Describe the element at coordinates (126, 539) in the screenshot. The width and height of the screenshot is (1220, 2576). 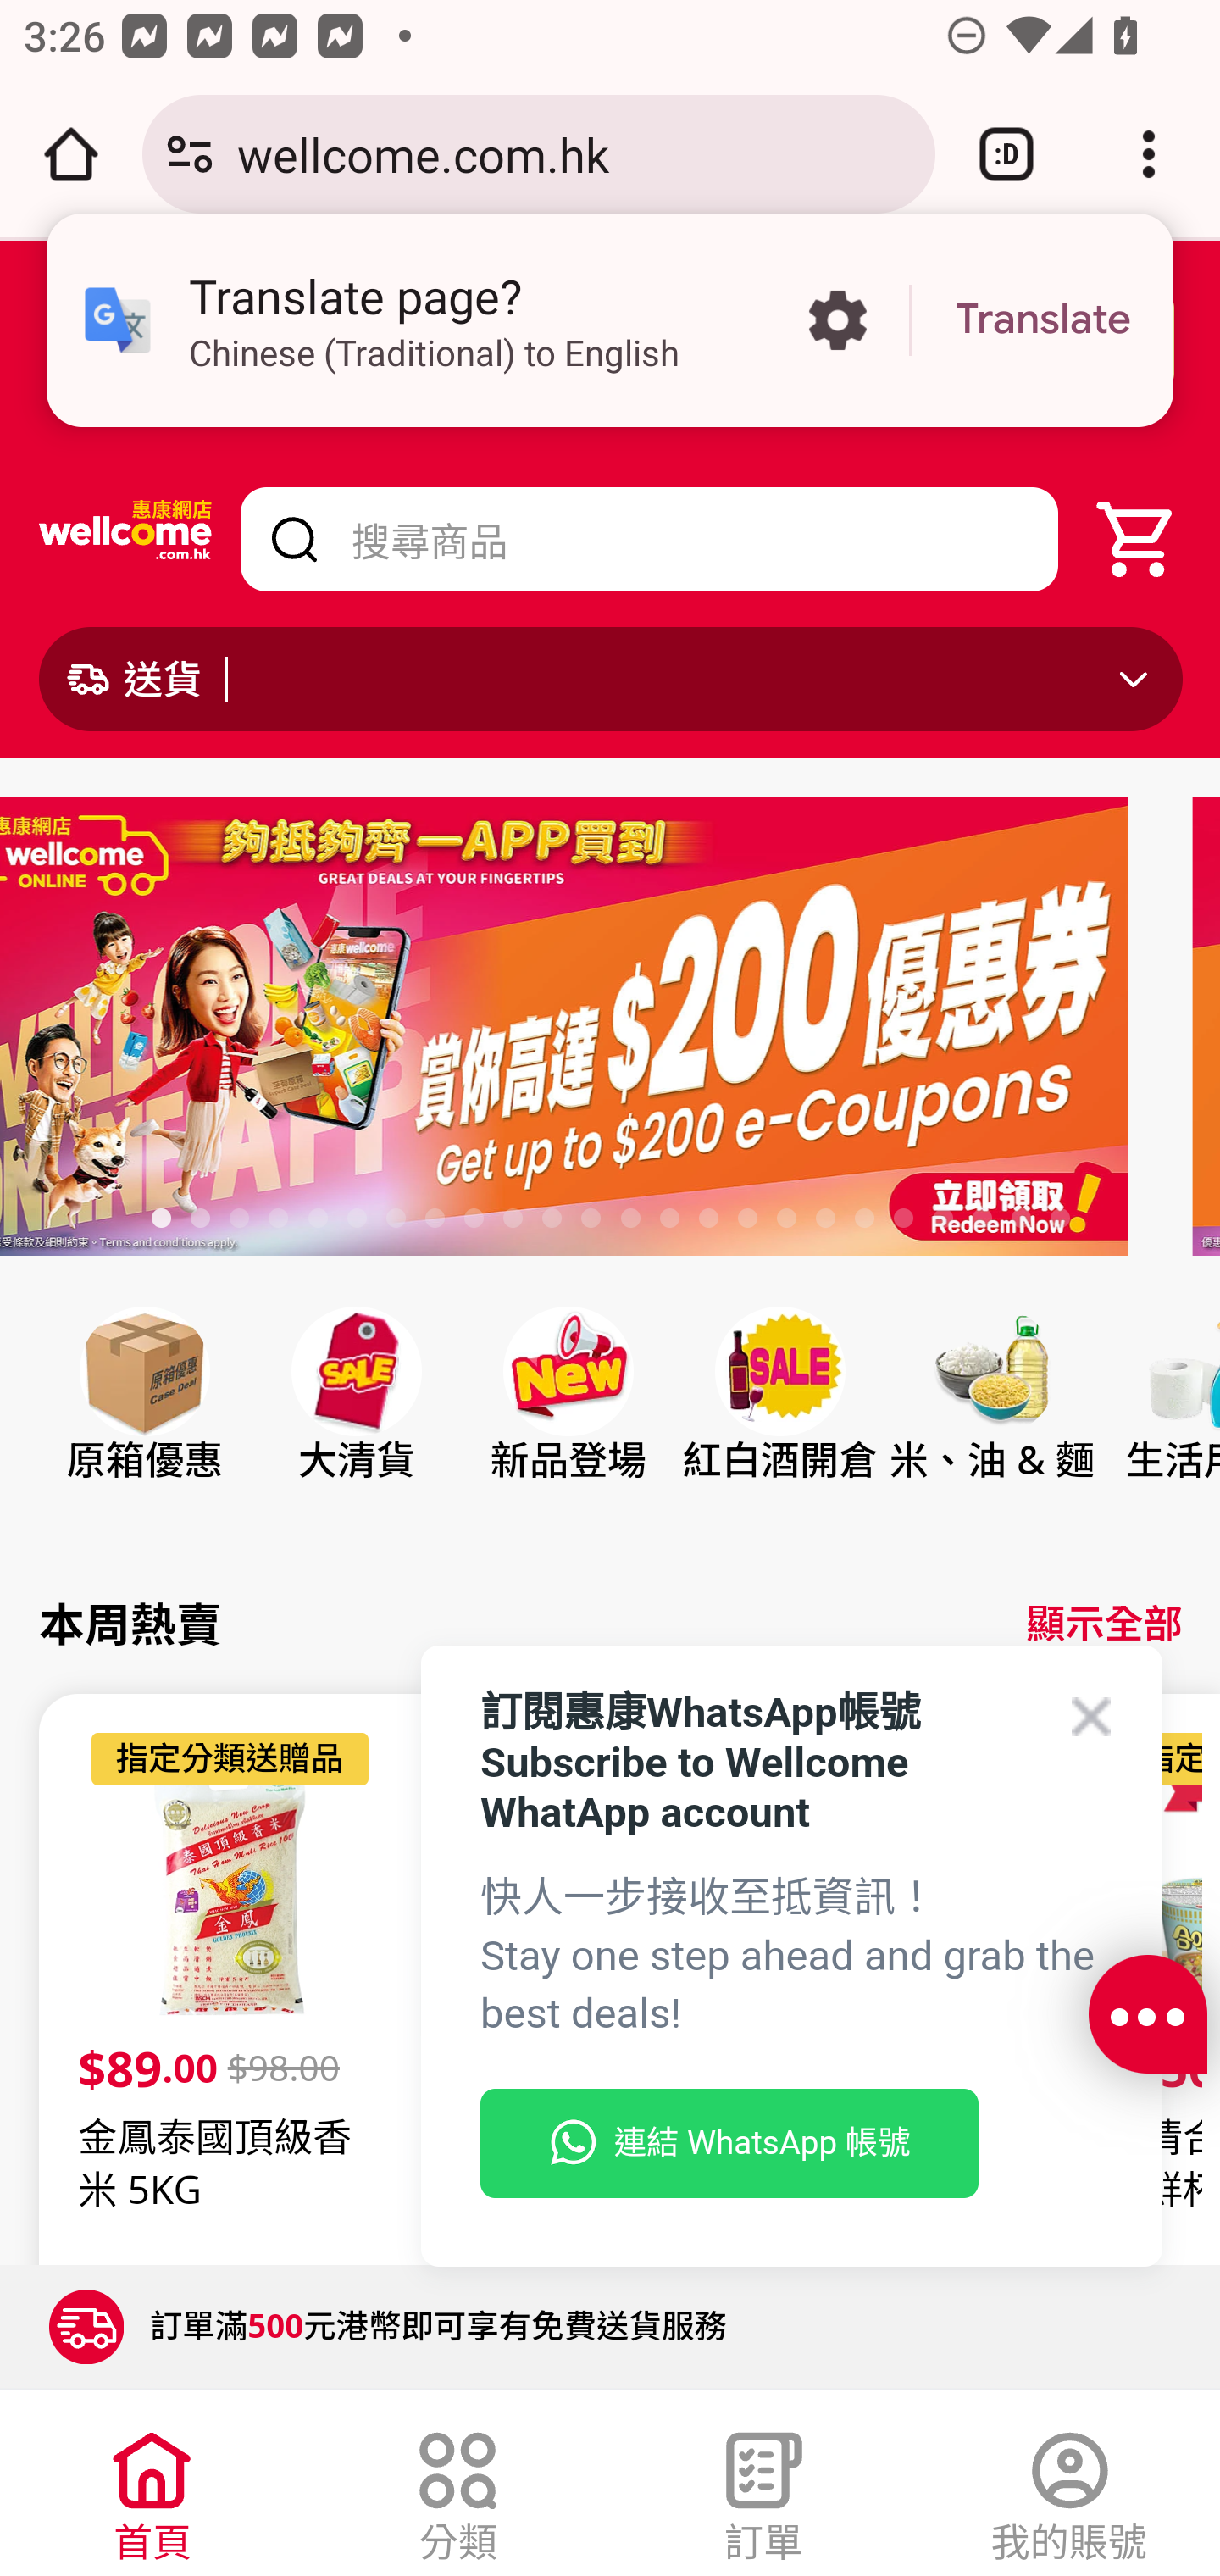
I see `superwebShopLogo.3b0eb27` at that location.